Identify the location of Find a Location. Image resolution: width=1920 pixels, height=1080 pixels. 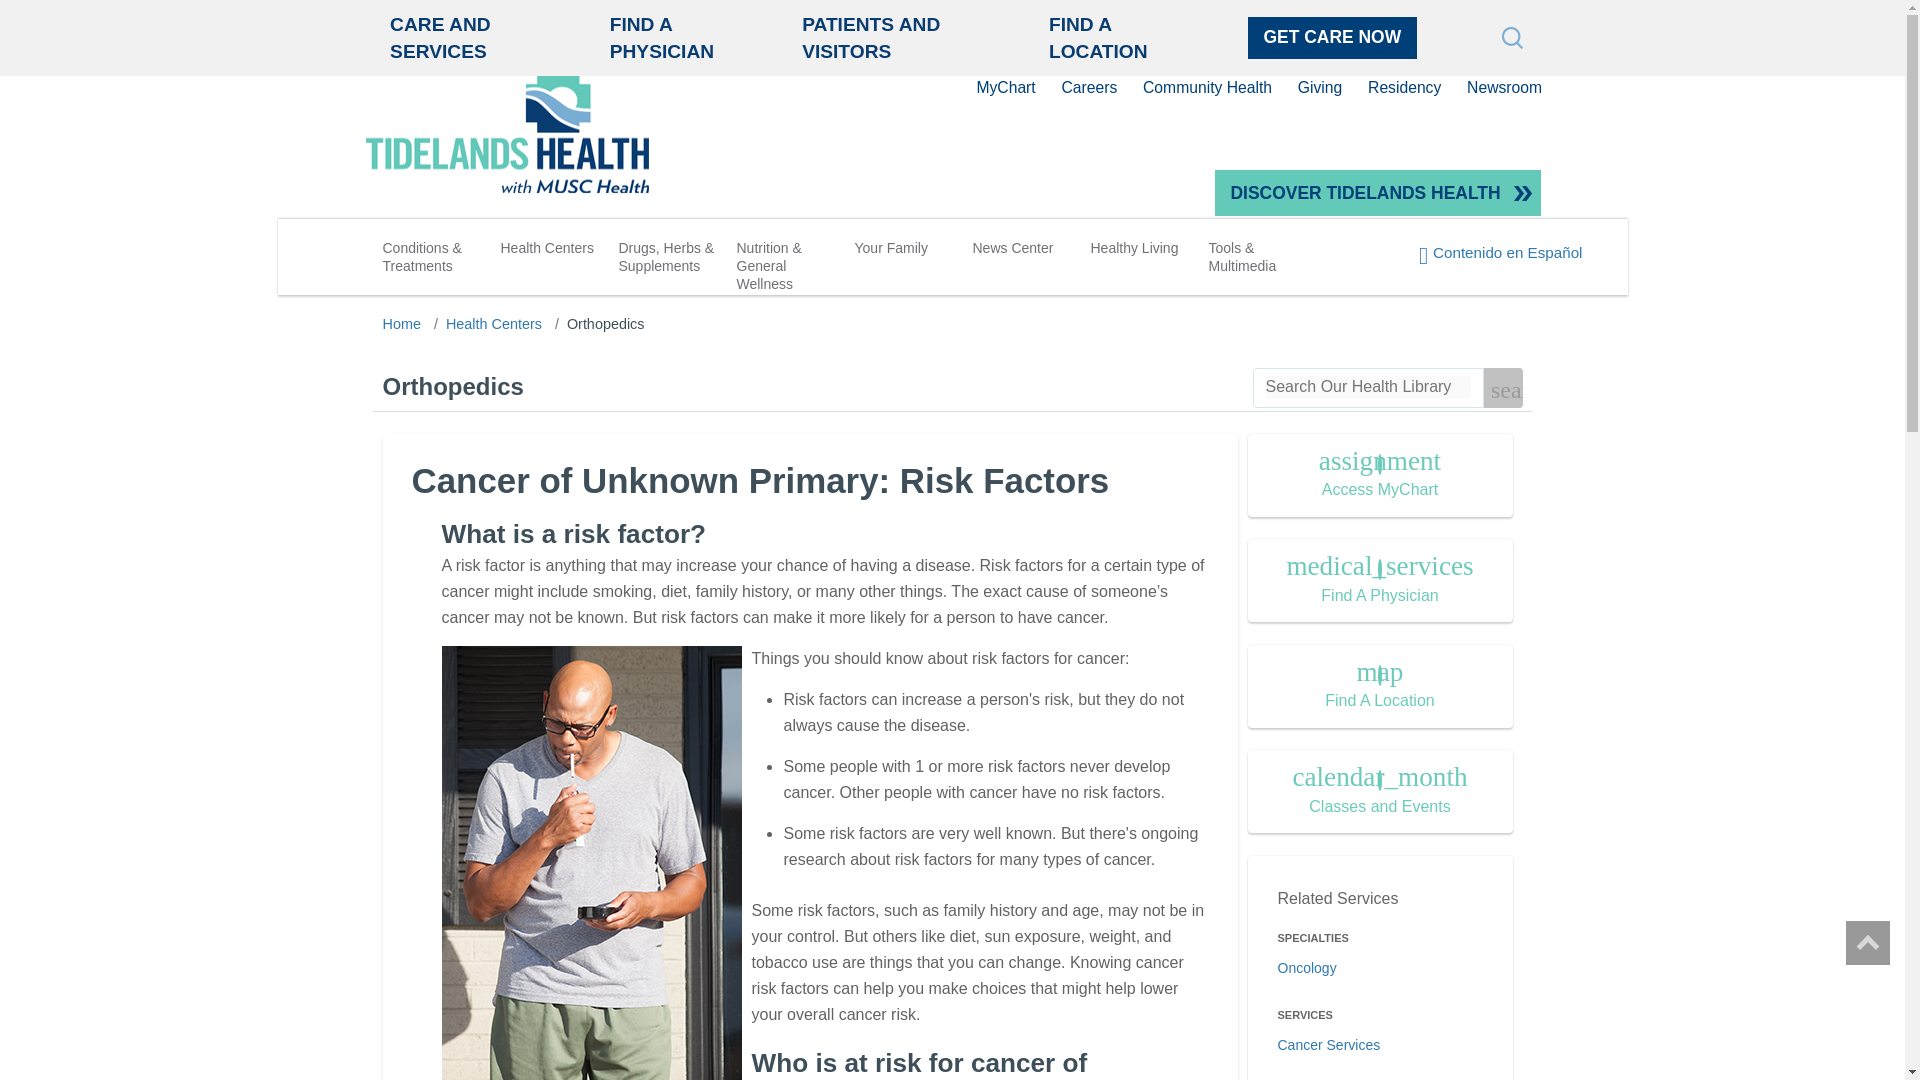
(1098, 38).